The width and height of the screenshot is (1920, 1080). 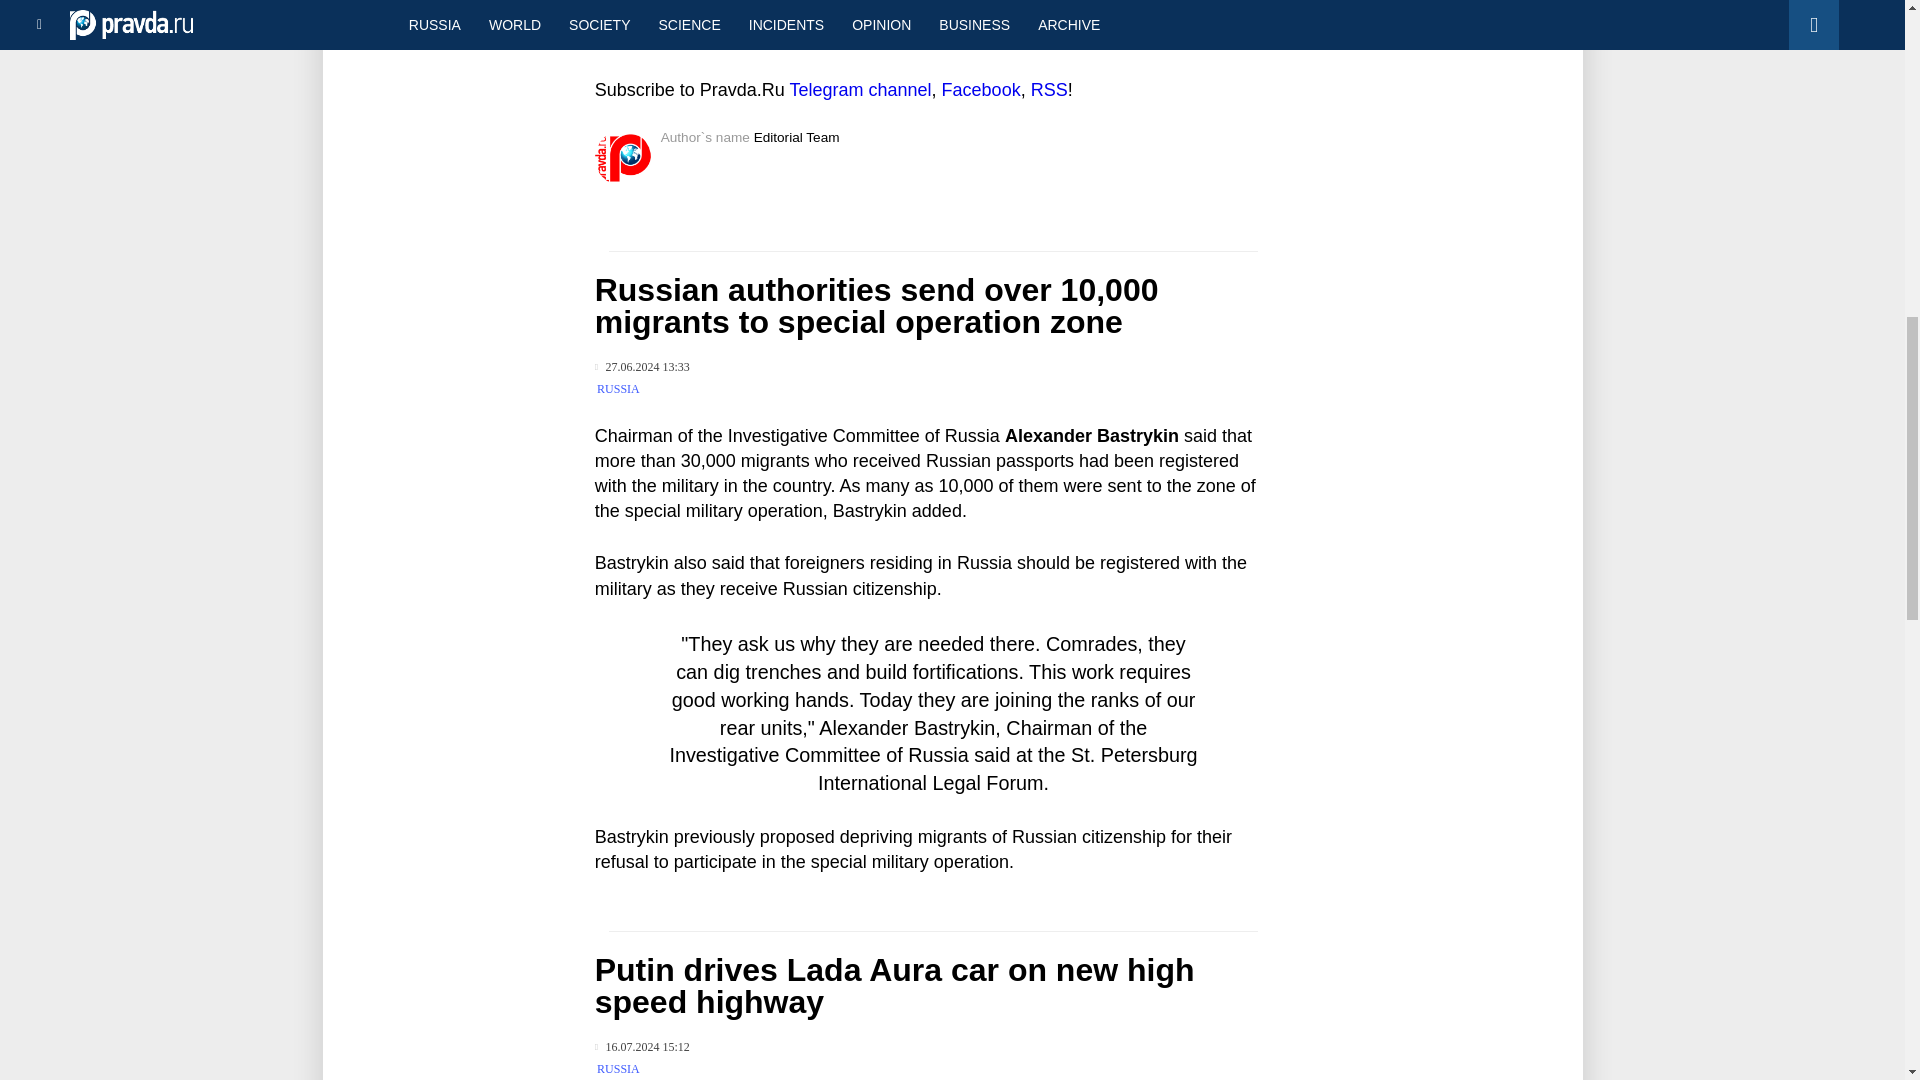 What do you see at coordinates (982, 90) in the screenshot?
I see `Facebook` at bounding box center [982, 90].